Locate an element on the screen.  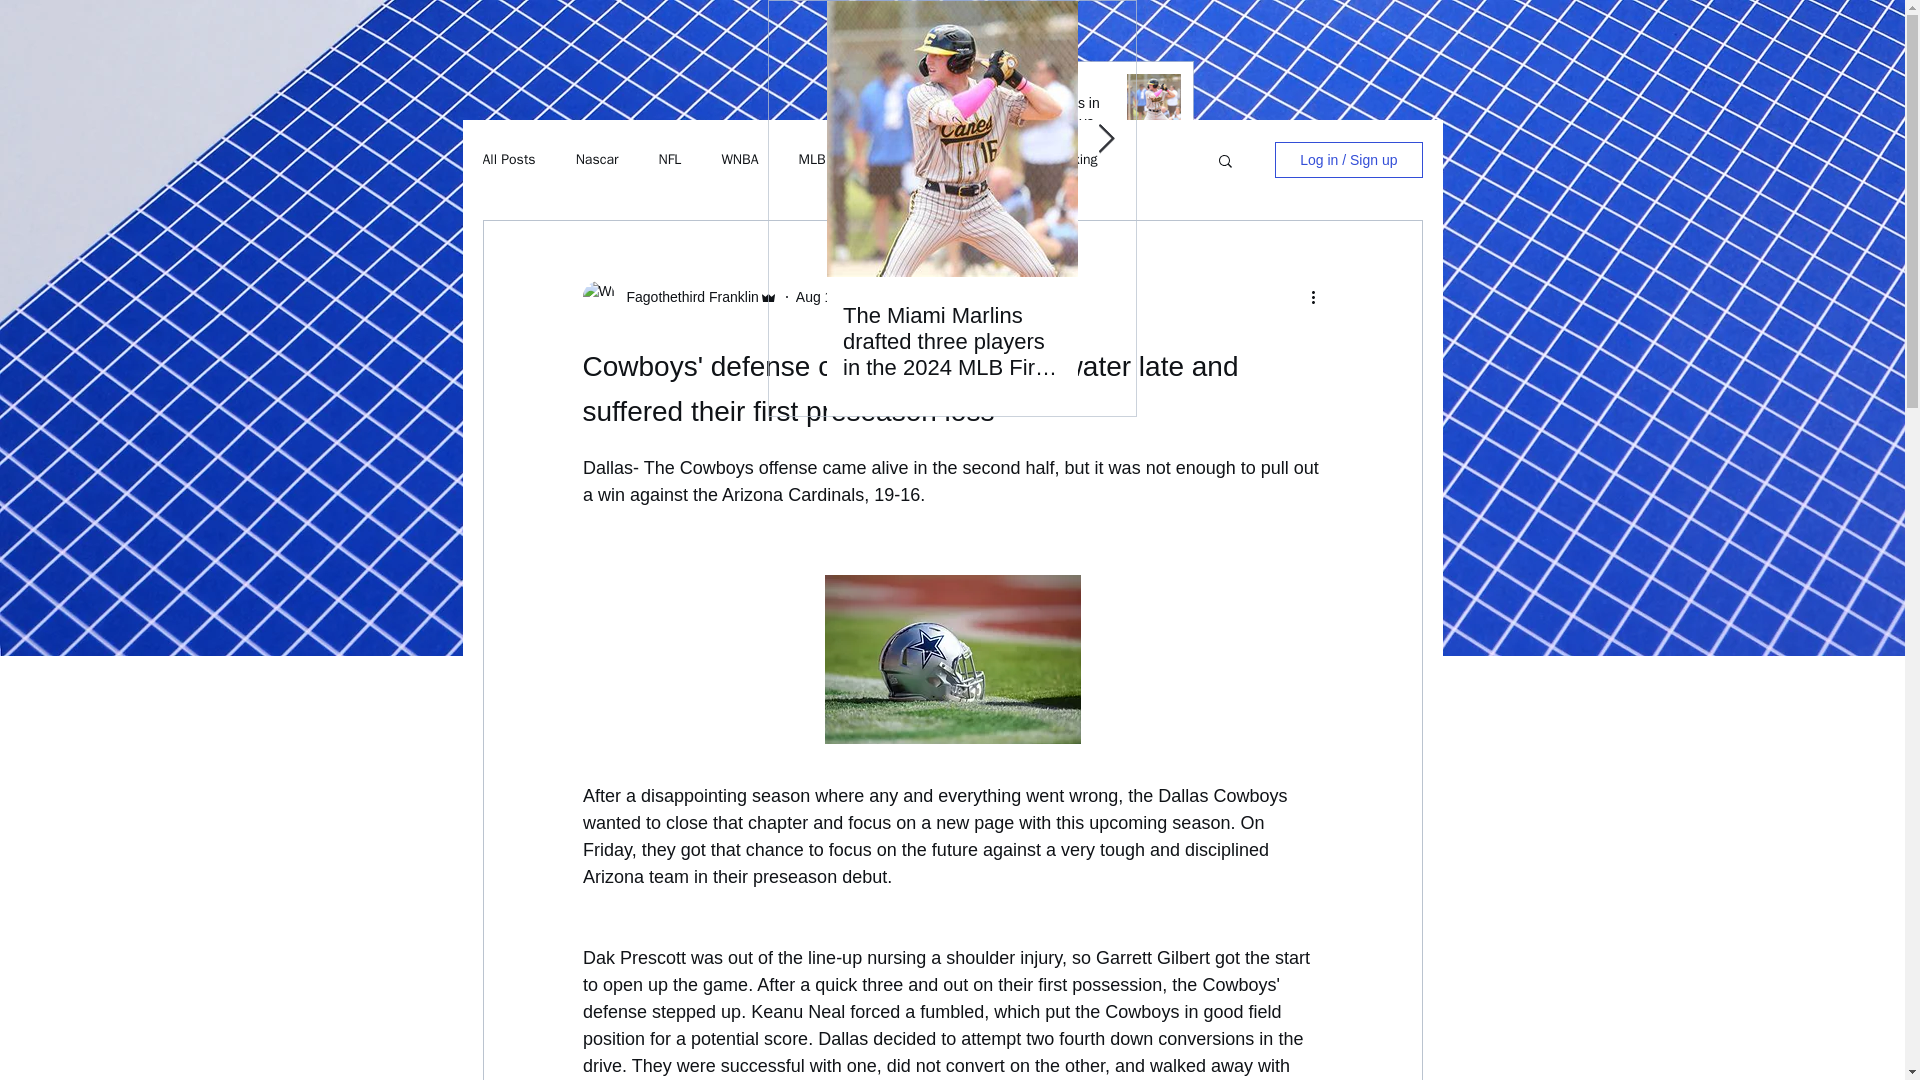
Pac-12 solidifies bowl lineup for 2024 and 2025 is located at coordinates (1032, 360).